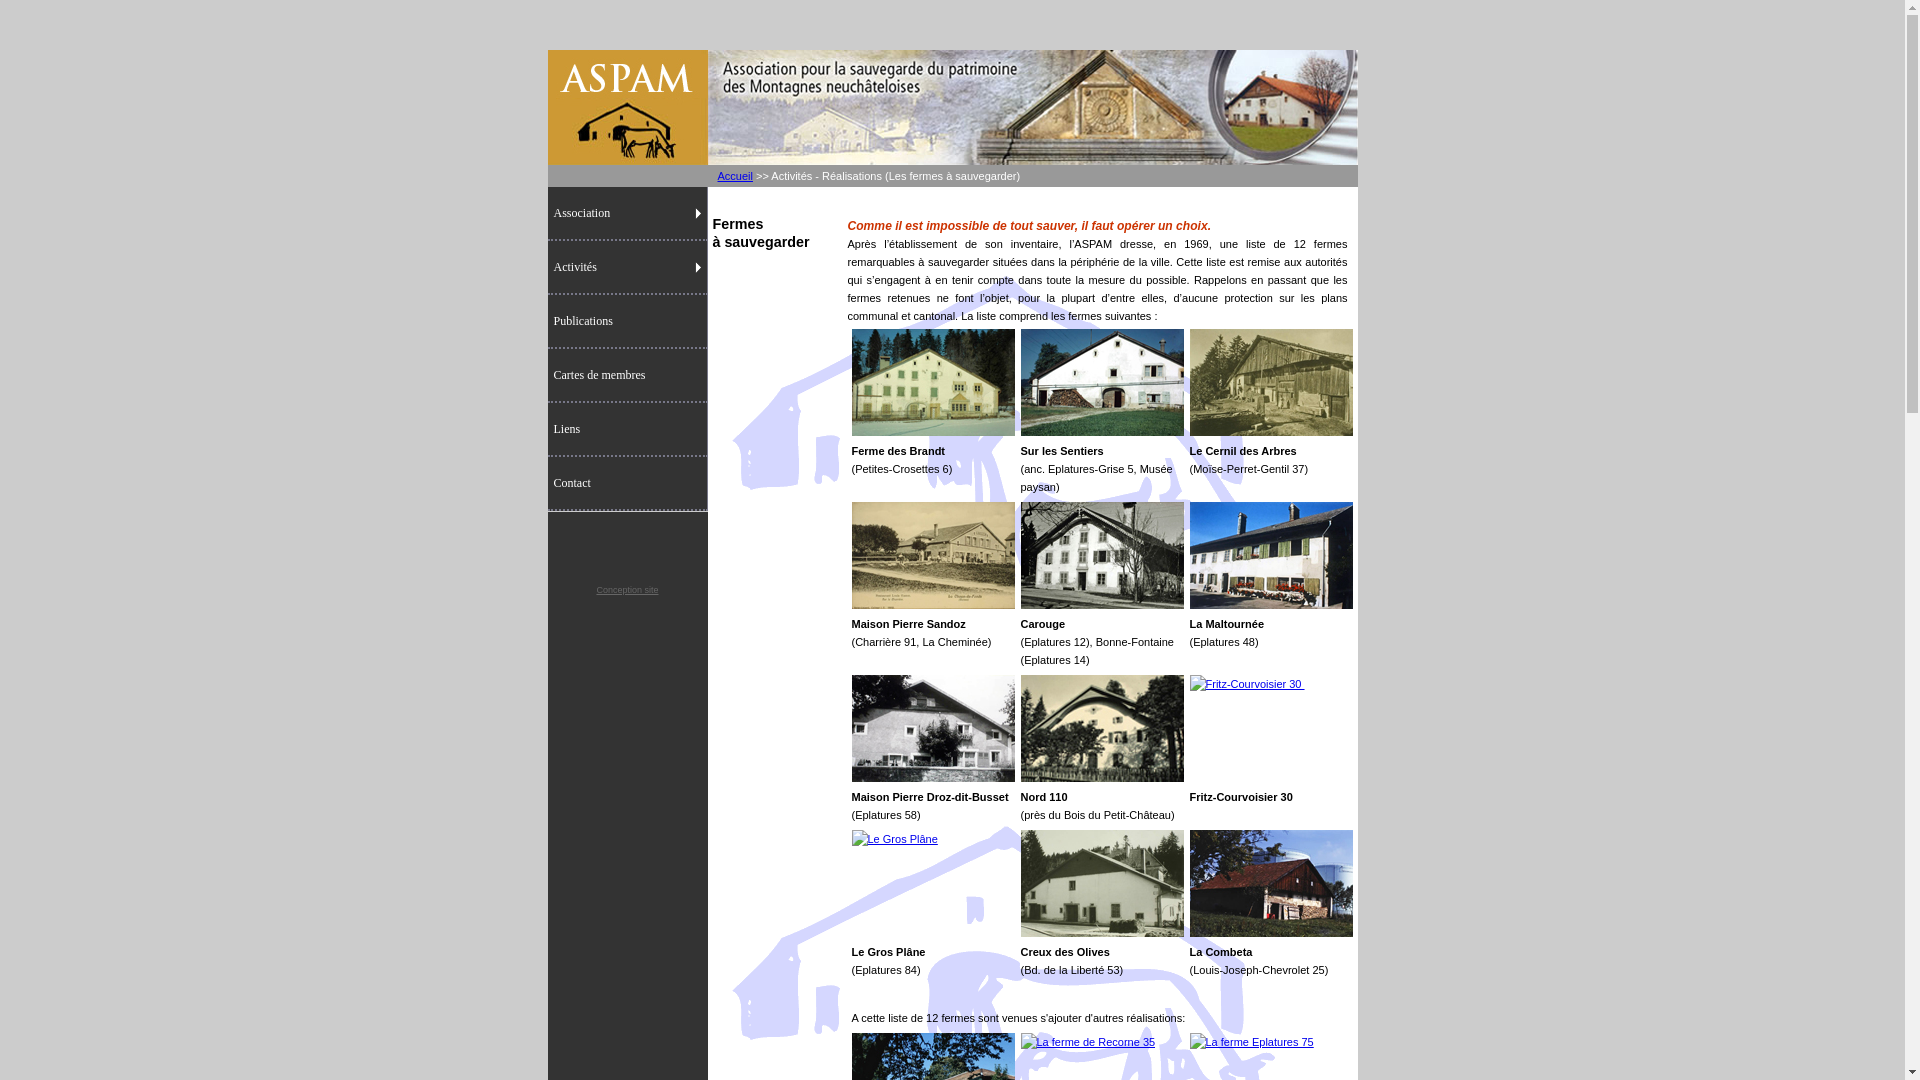 The height and width of the screenshot is (1080, 1920). What do you see at coordinates (628, 376) in the screenshot?
I see `Cartes de membres` at bounding box center [628, 376].